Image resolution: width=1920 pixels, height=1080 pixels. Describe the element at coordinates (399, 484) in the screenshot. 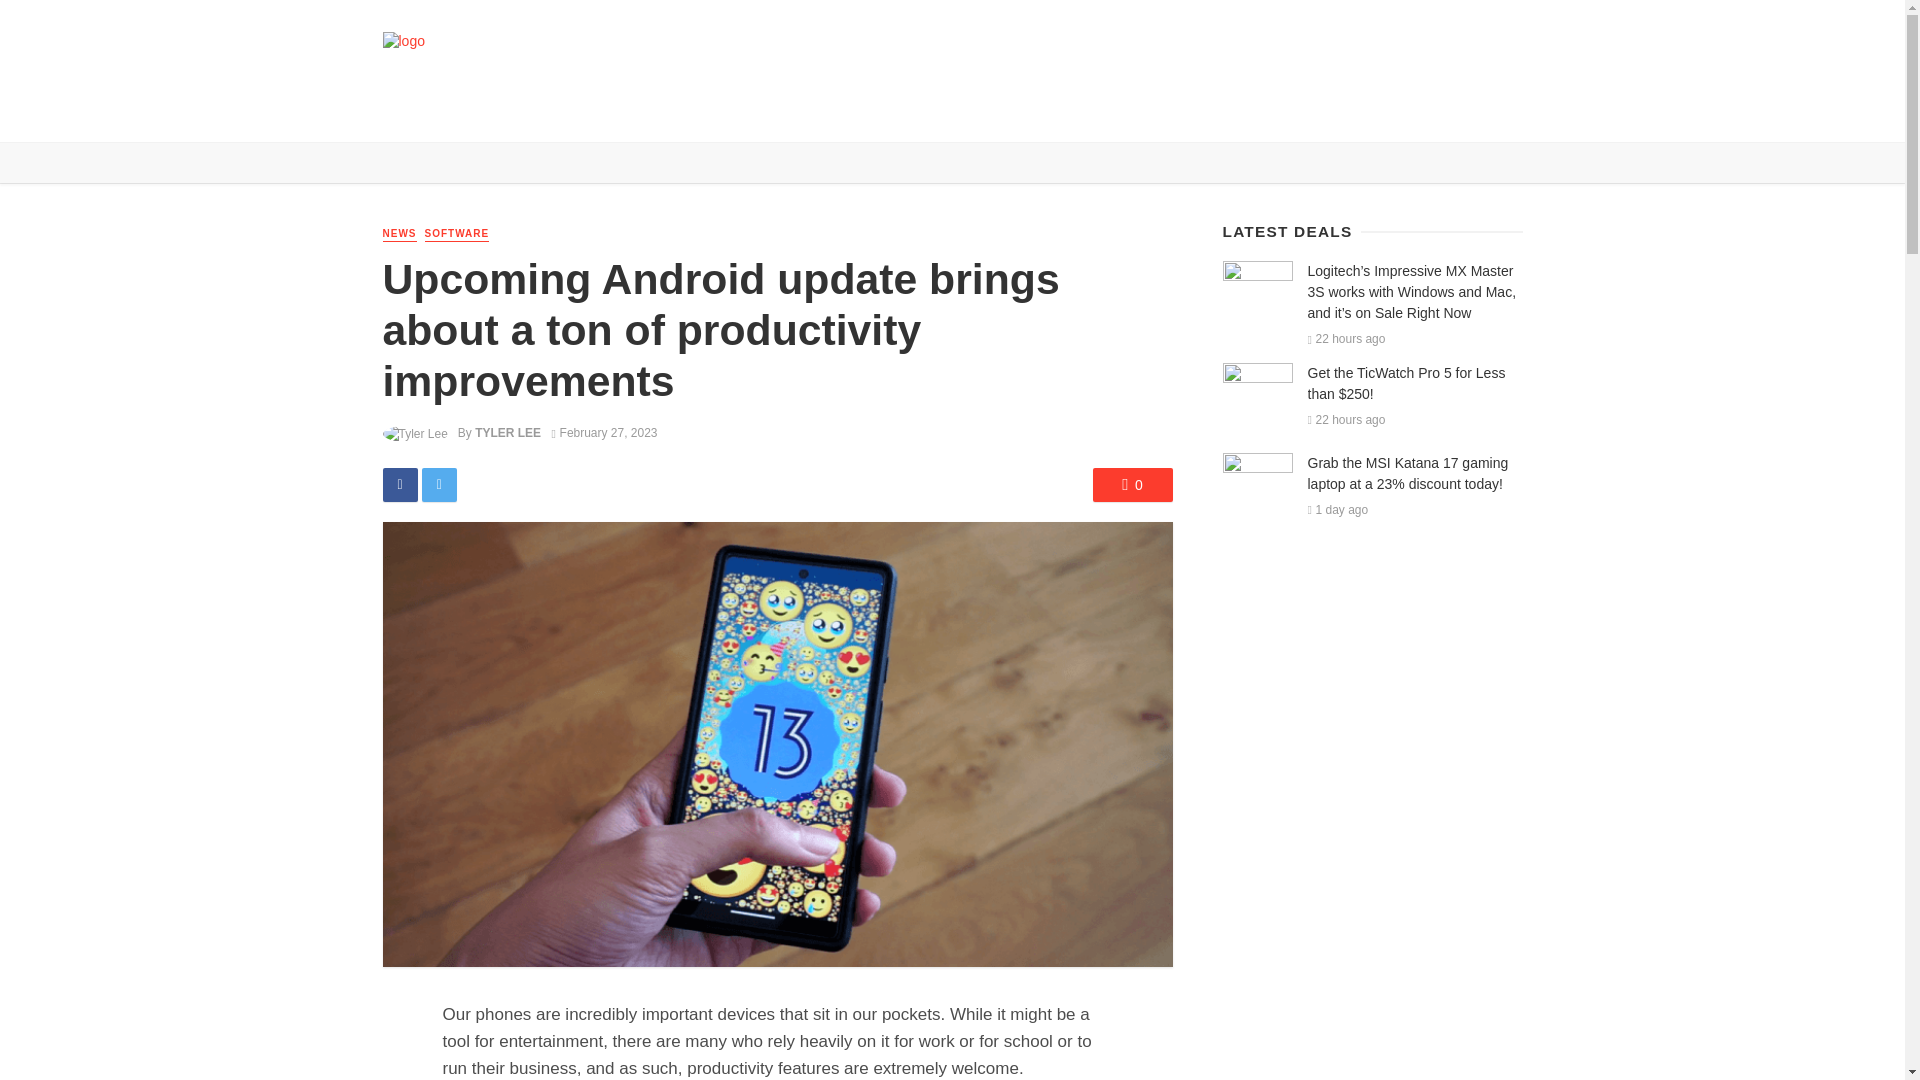

I see `Share on Facebook` at that location.